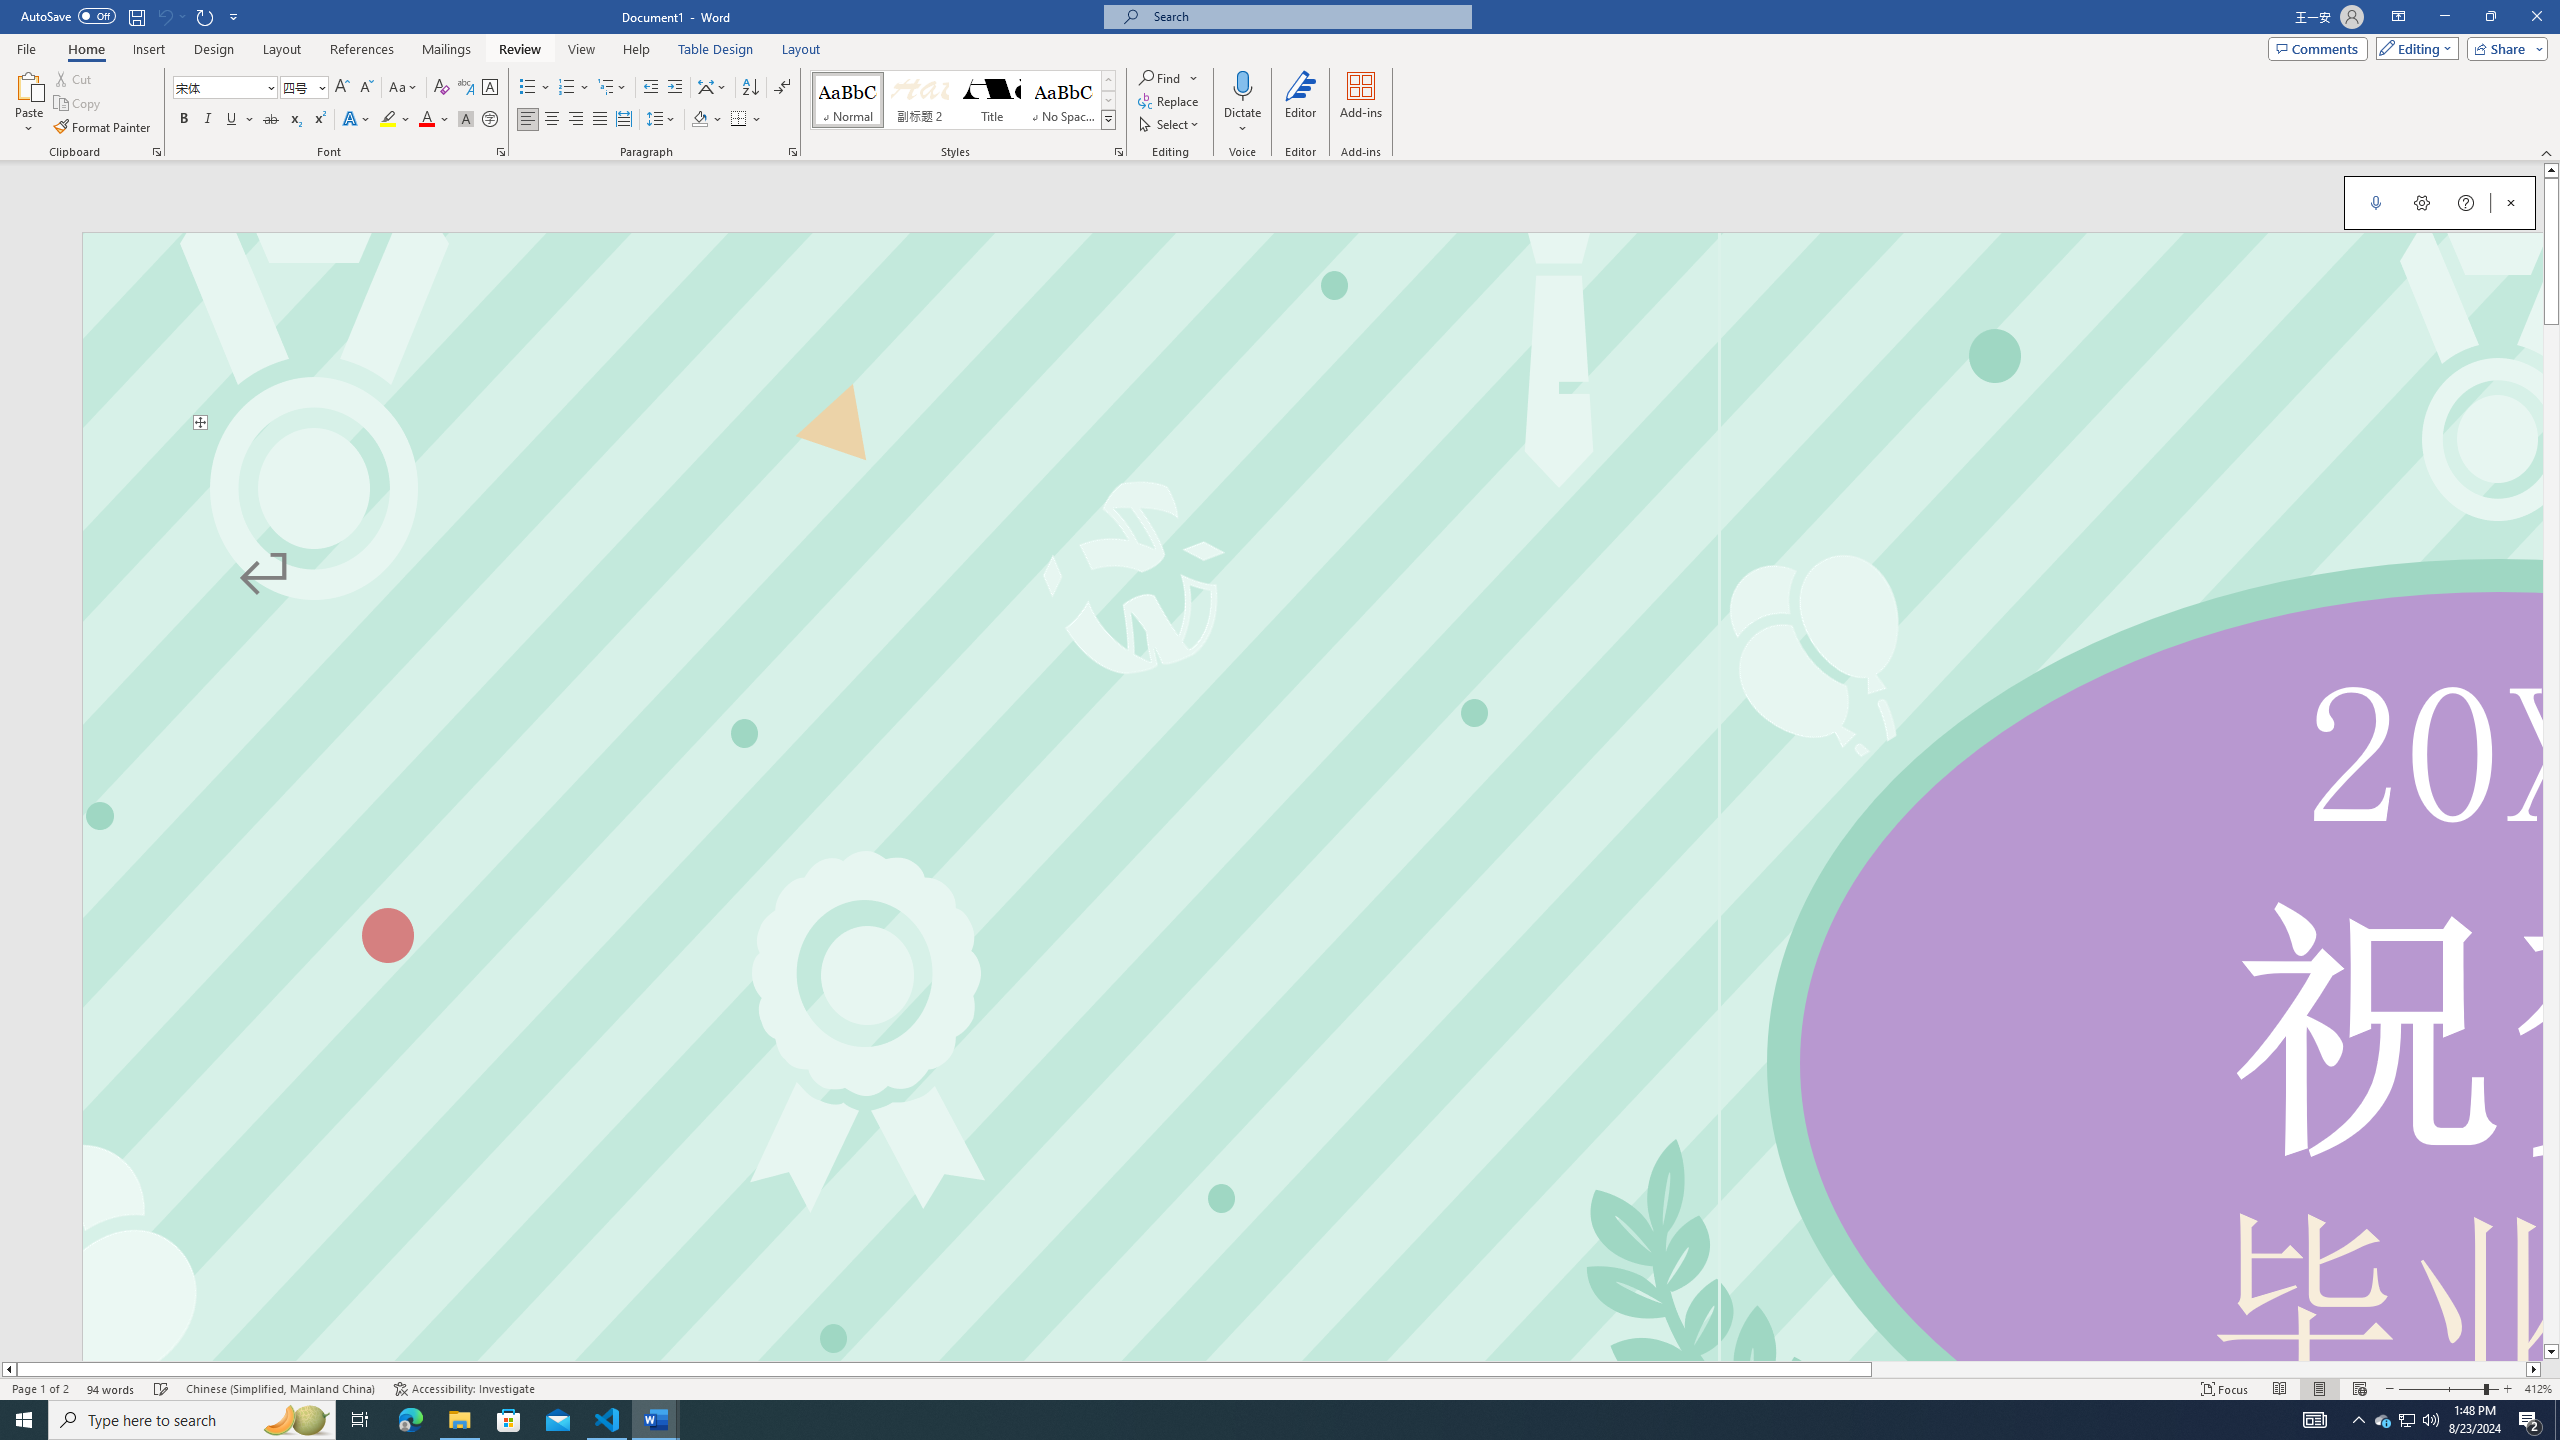 Image resolution: width=2560 pixels, height=1440 pixels. I want to click on Font Color Red, so click(426, 120).